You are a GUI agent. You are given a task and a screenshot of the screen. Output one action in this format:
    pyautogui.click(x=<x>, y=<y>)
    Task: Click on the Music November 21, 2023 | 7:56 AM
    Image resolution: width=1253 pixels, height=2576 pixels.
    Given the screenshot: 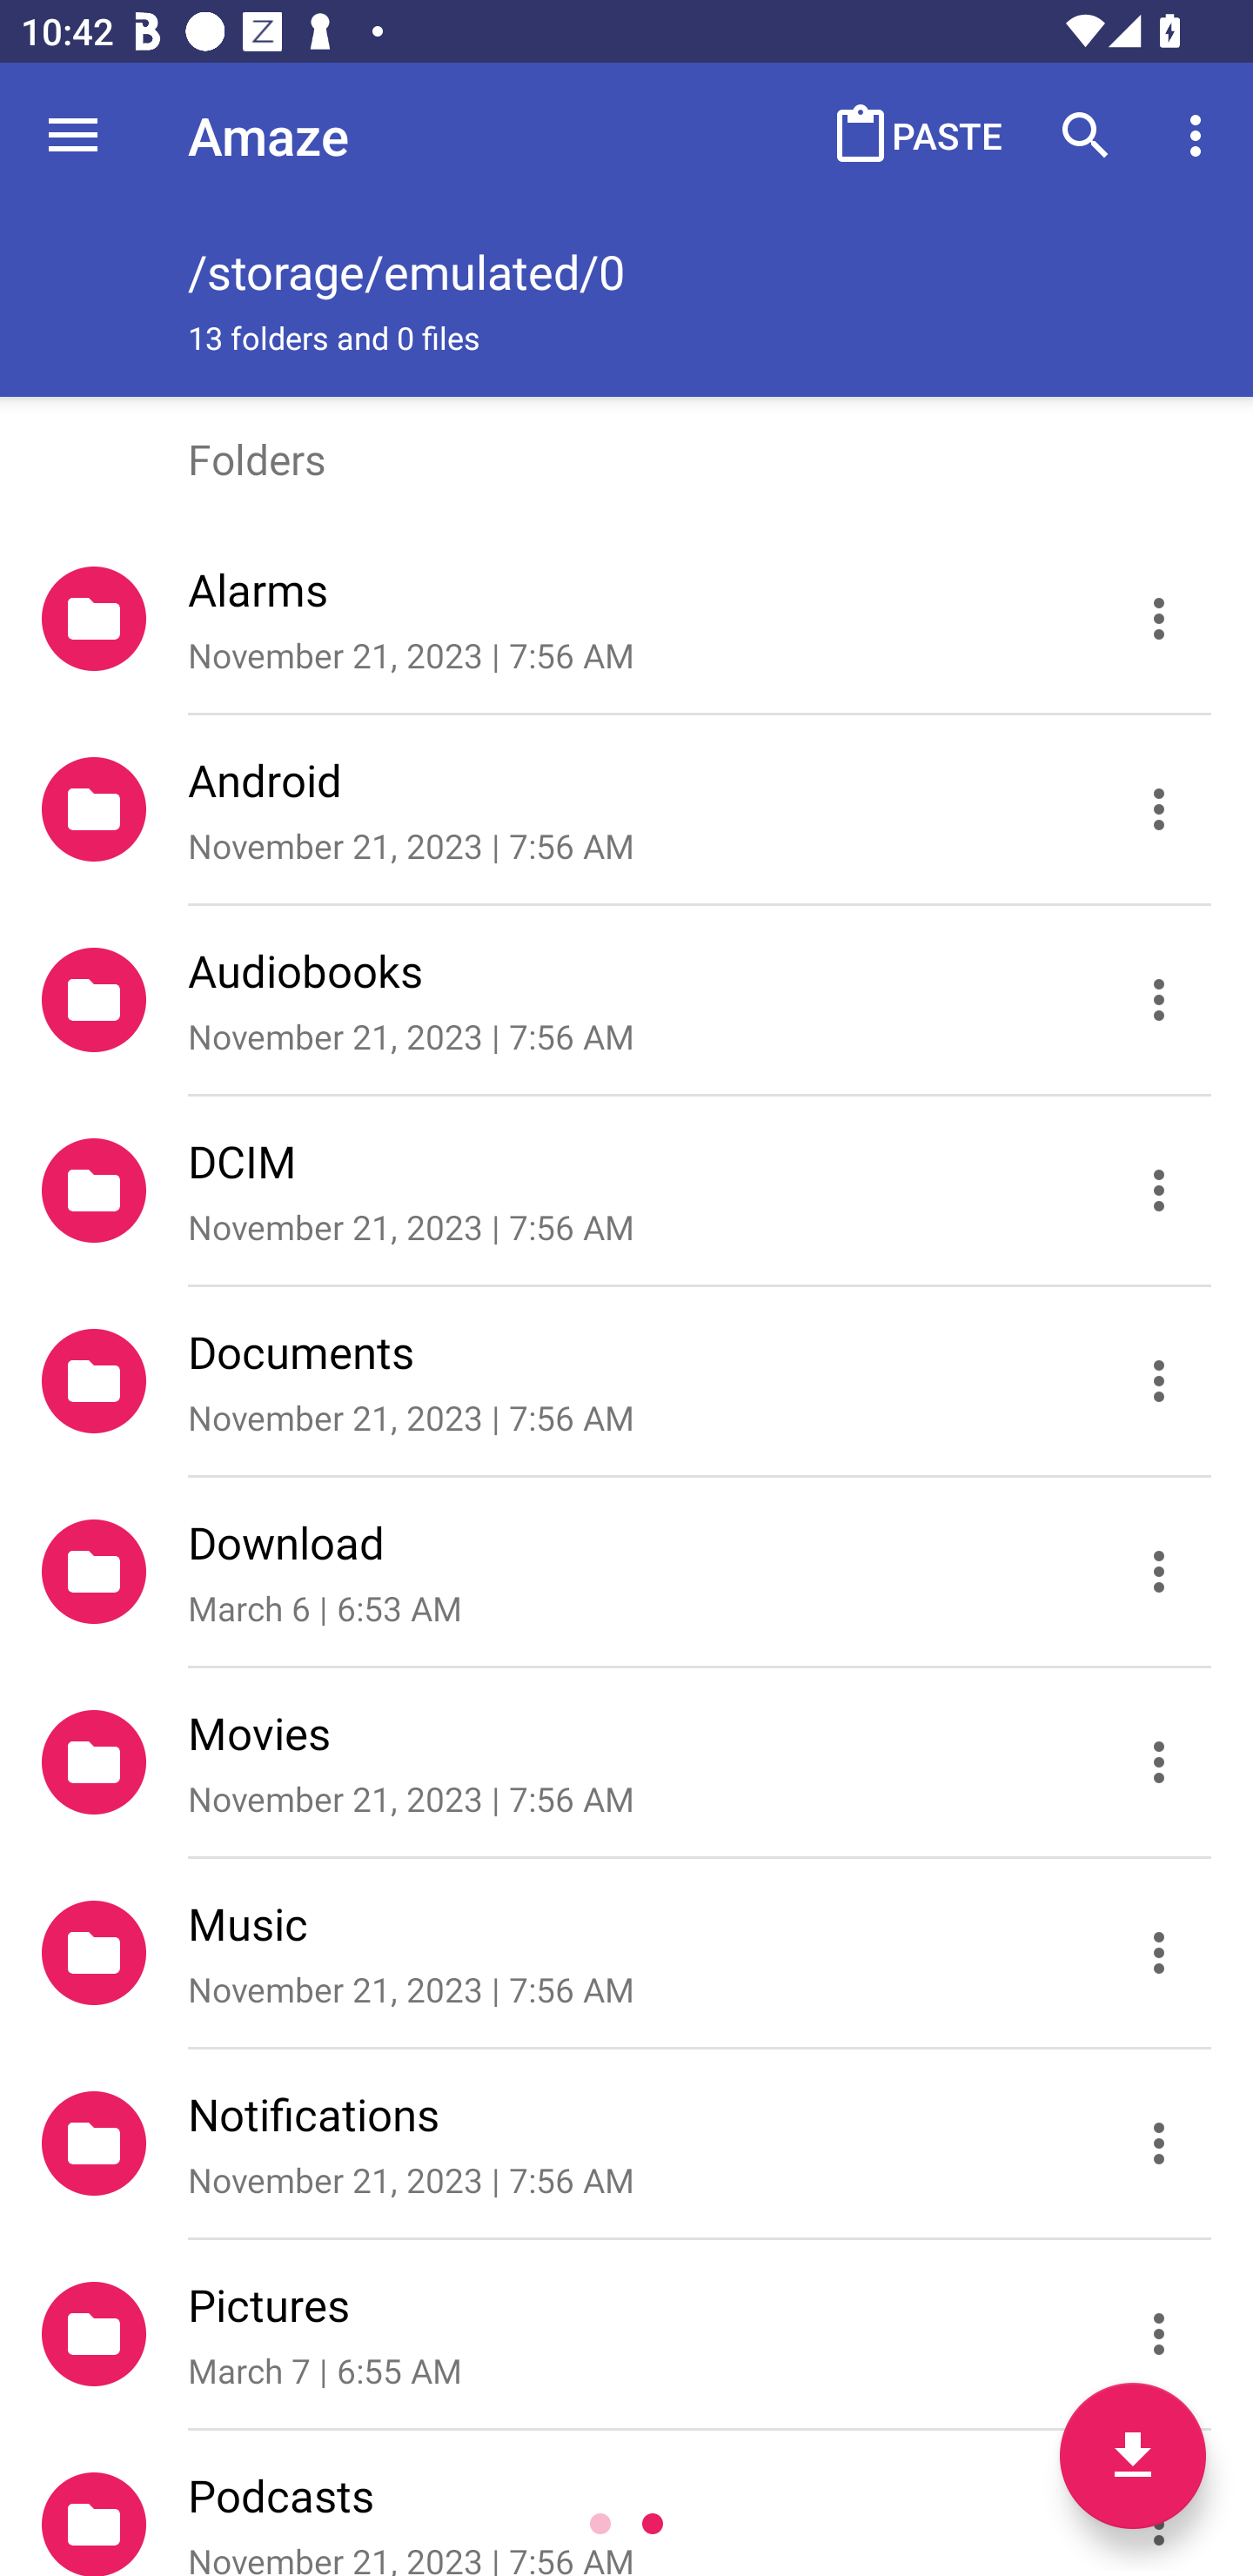 What is the action you would take?
    pyautogui.click(x=626, y=1954)
    